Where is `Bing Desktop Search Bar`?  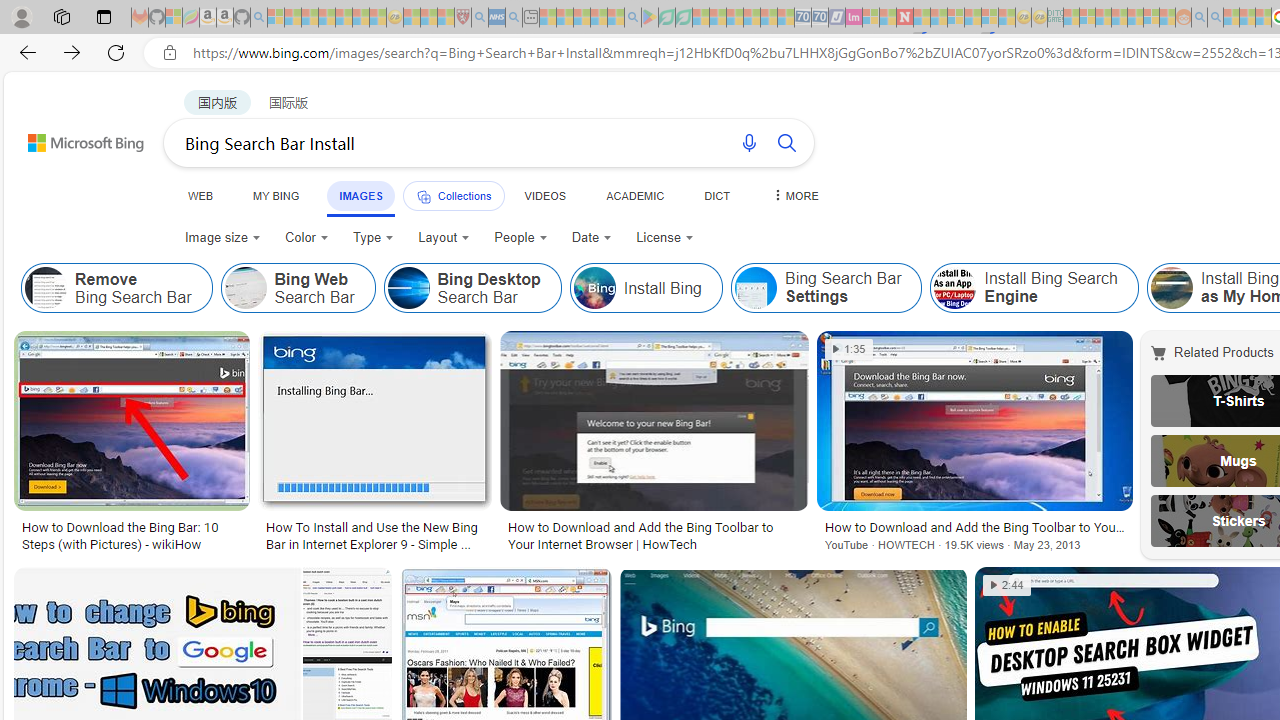
Bing Desktop Search Bar is located at coordinates (472, 288).